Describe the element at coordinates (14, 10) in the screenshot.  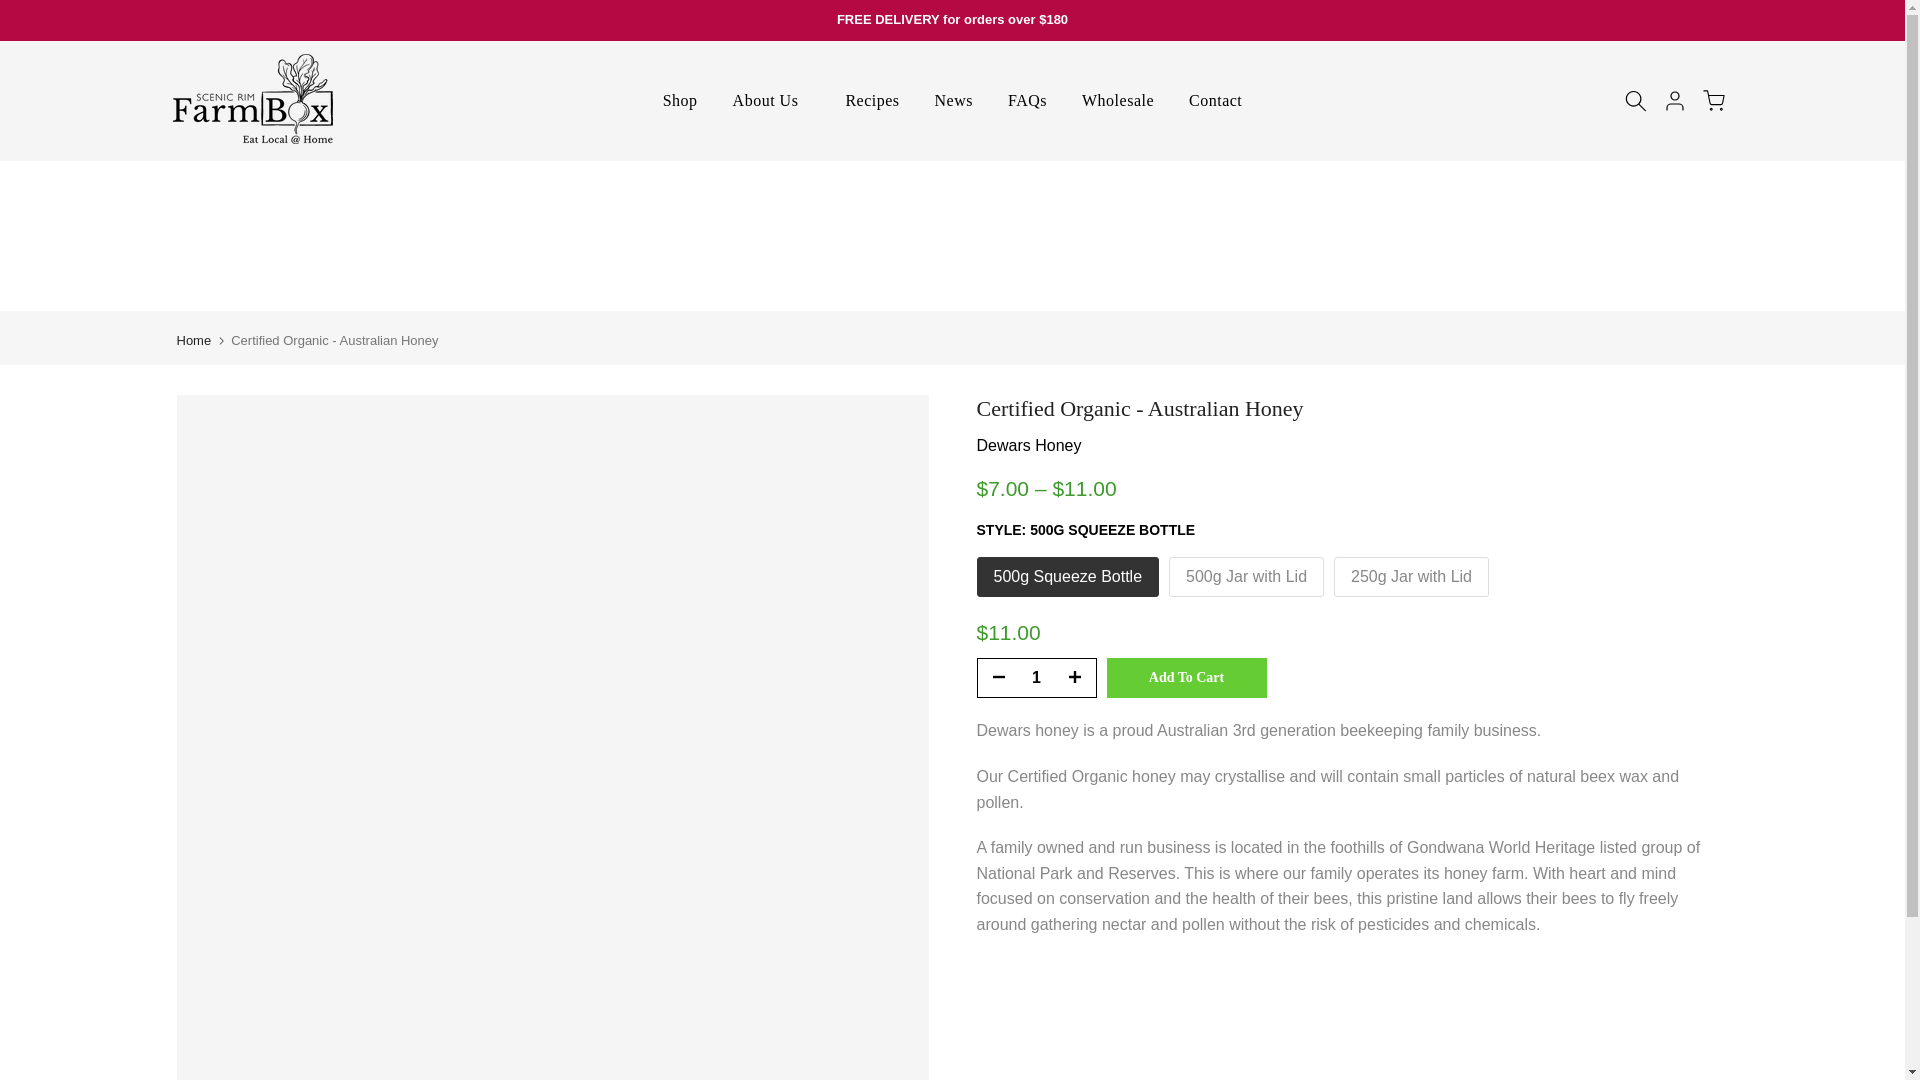
I see `Skip to content` at that location.